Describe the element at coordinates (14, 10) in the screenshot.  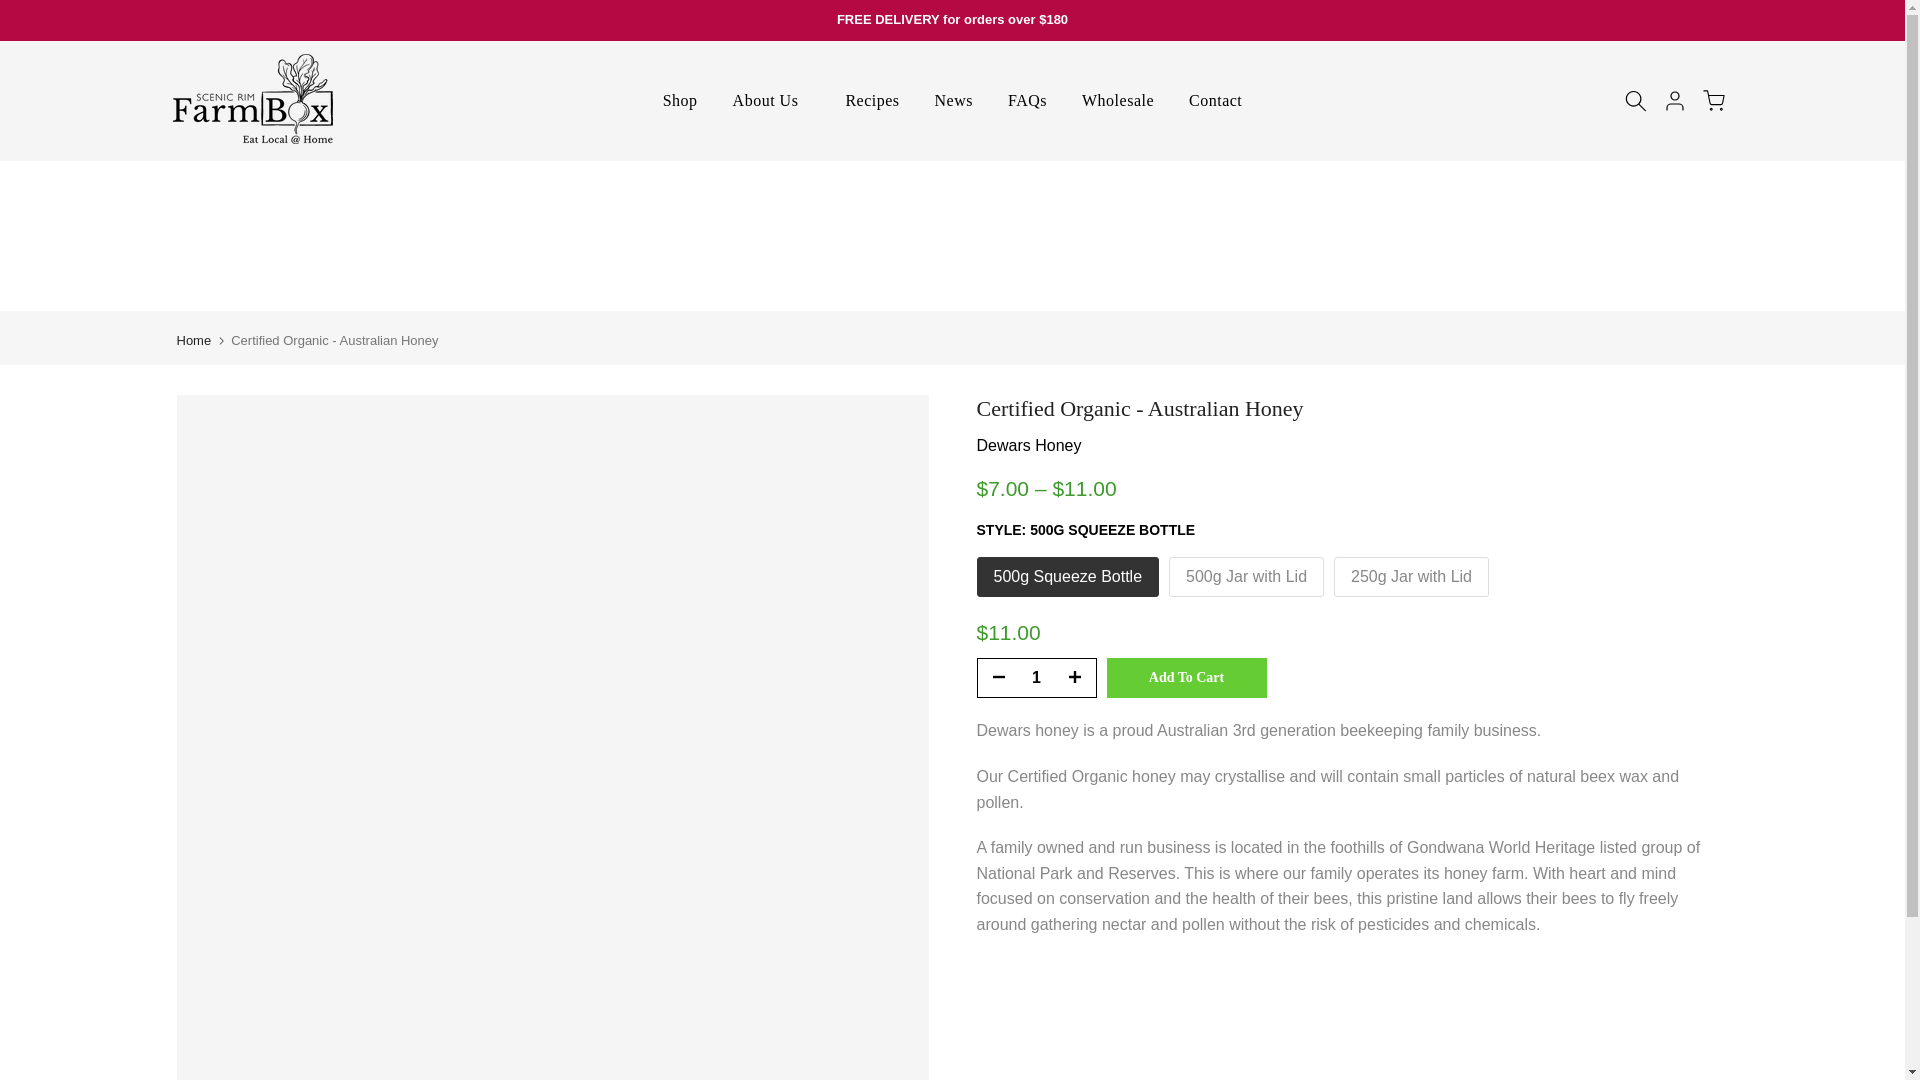
I see `Skip to content` at that location.